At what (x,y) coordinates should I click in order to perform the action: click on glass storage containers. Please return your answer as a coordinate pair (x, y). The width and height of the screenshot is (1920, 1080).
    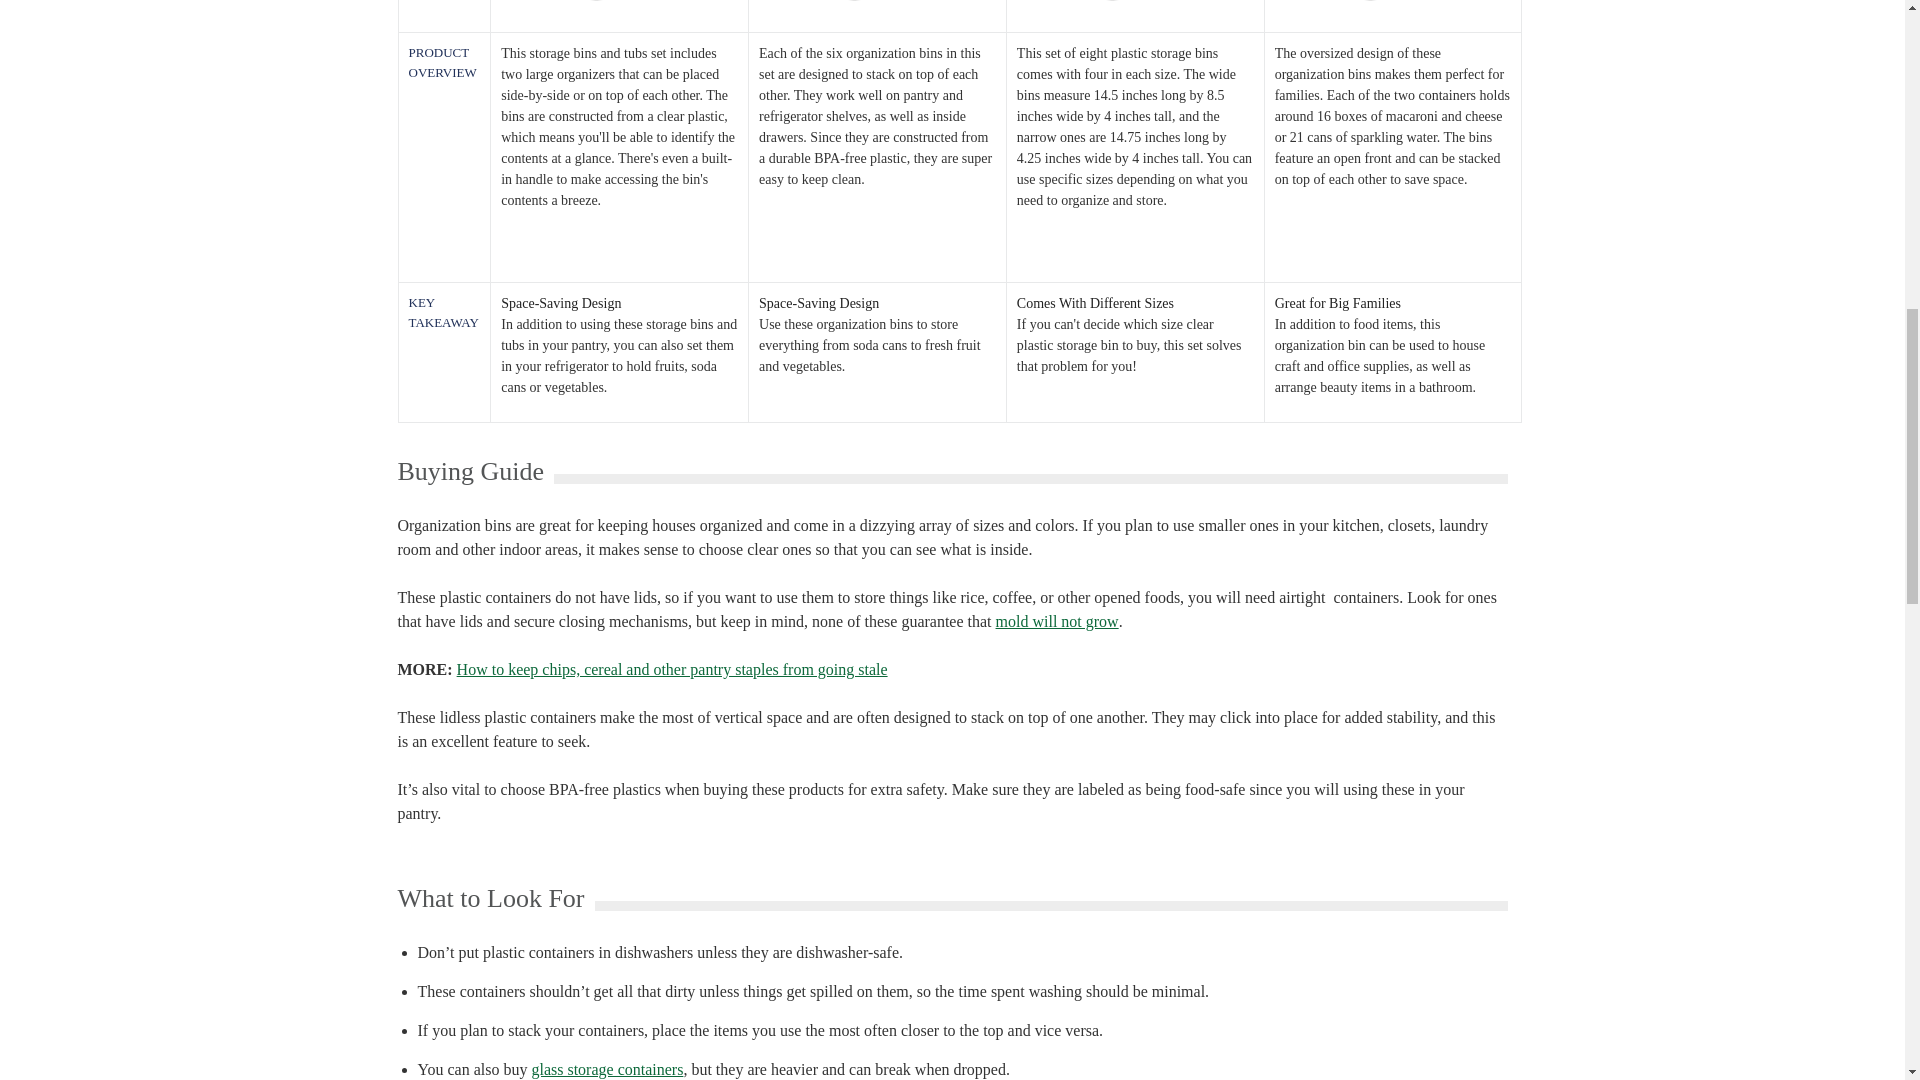
    Looking at the image, I should click on (607, 1068).